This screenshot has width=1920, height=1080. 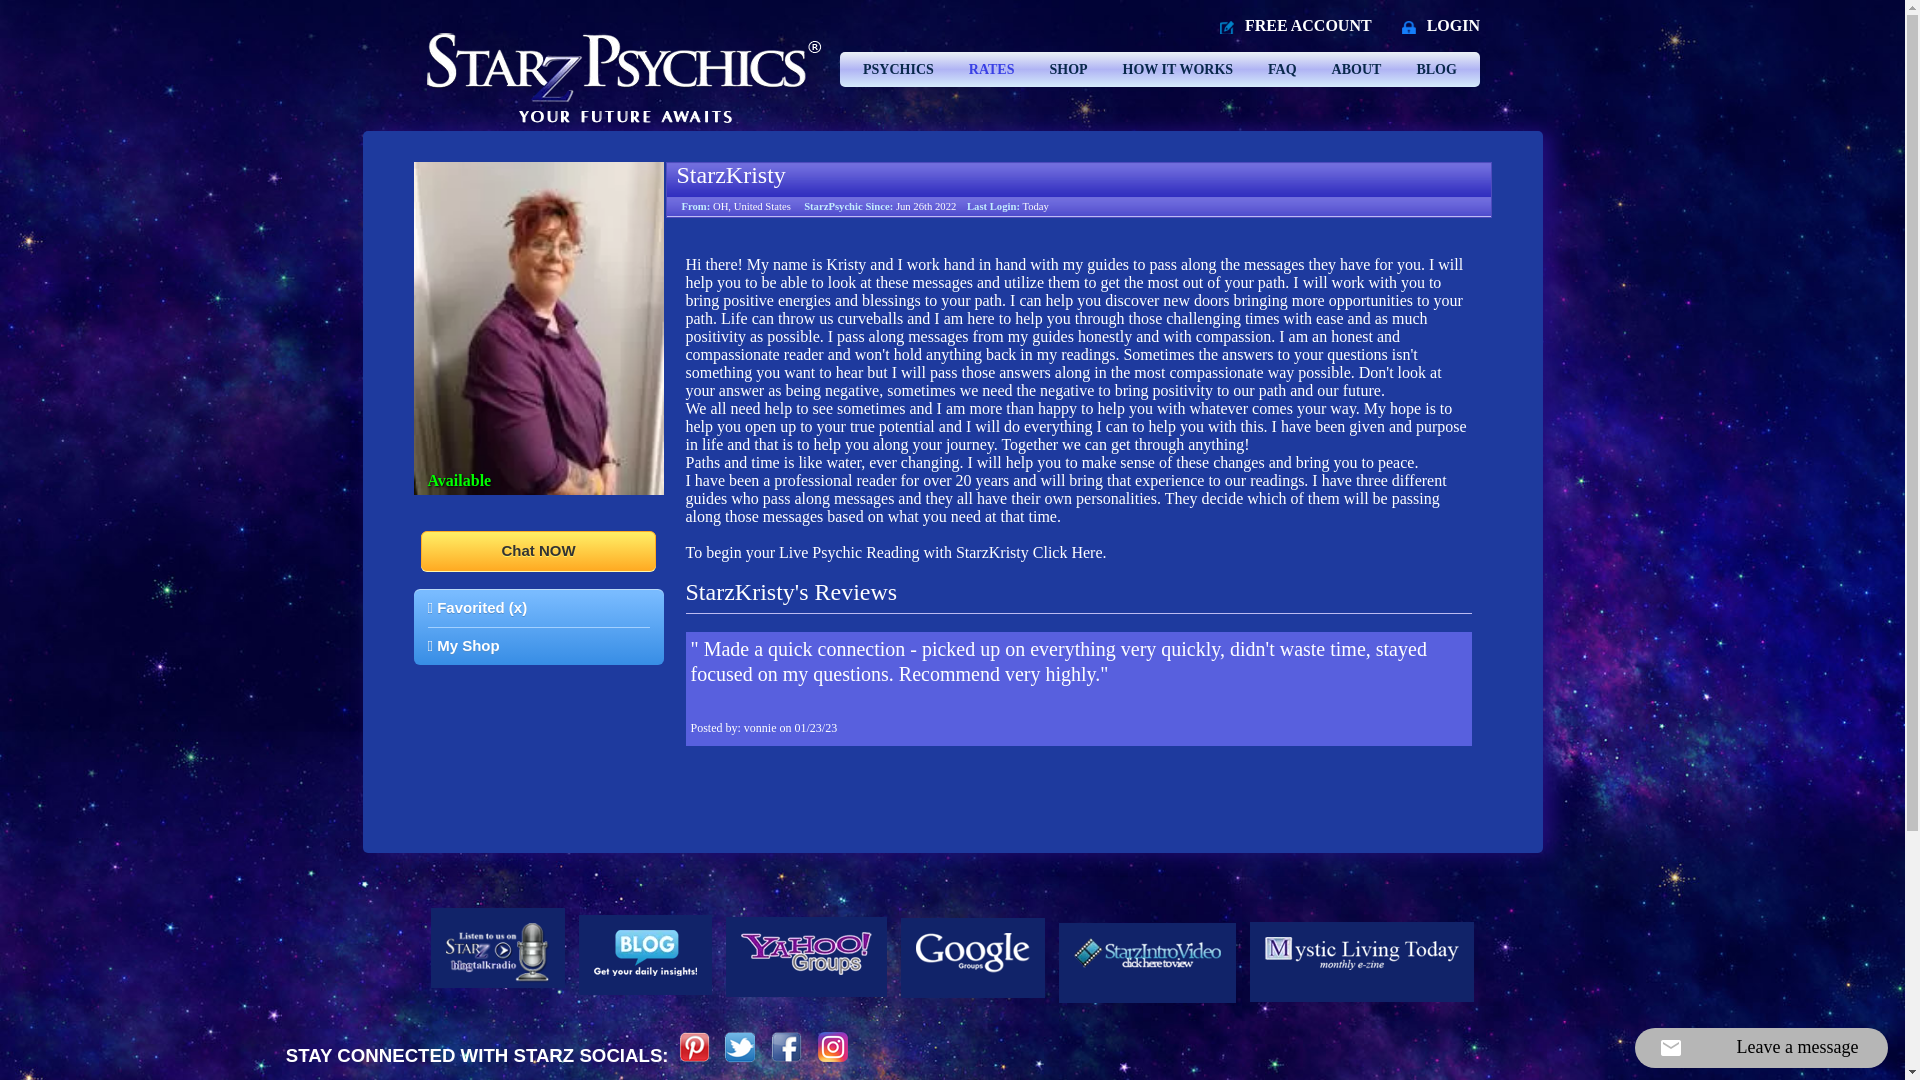 I want to click on BLOG, so click(x=1436, y=68).